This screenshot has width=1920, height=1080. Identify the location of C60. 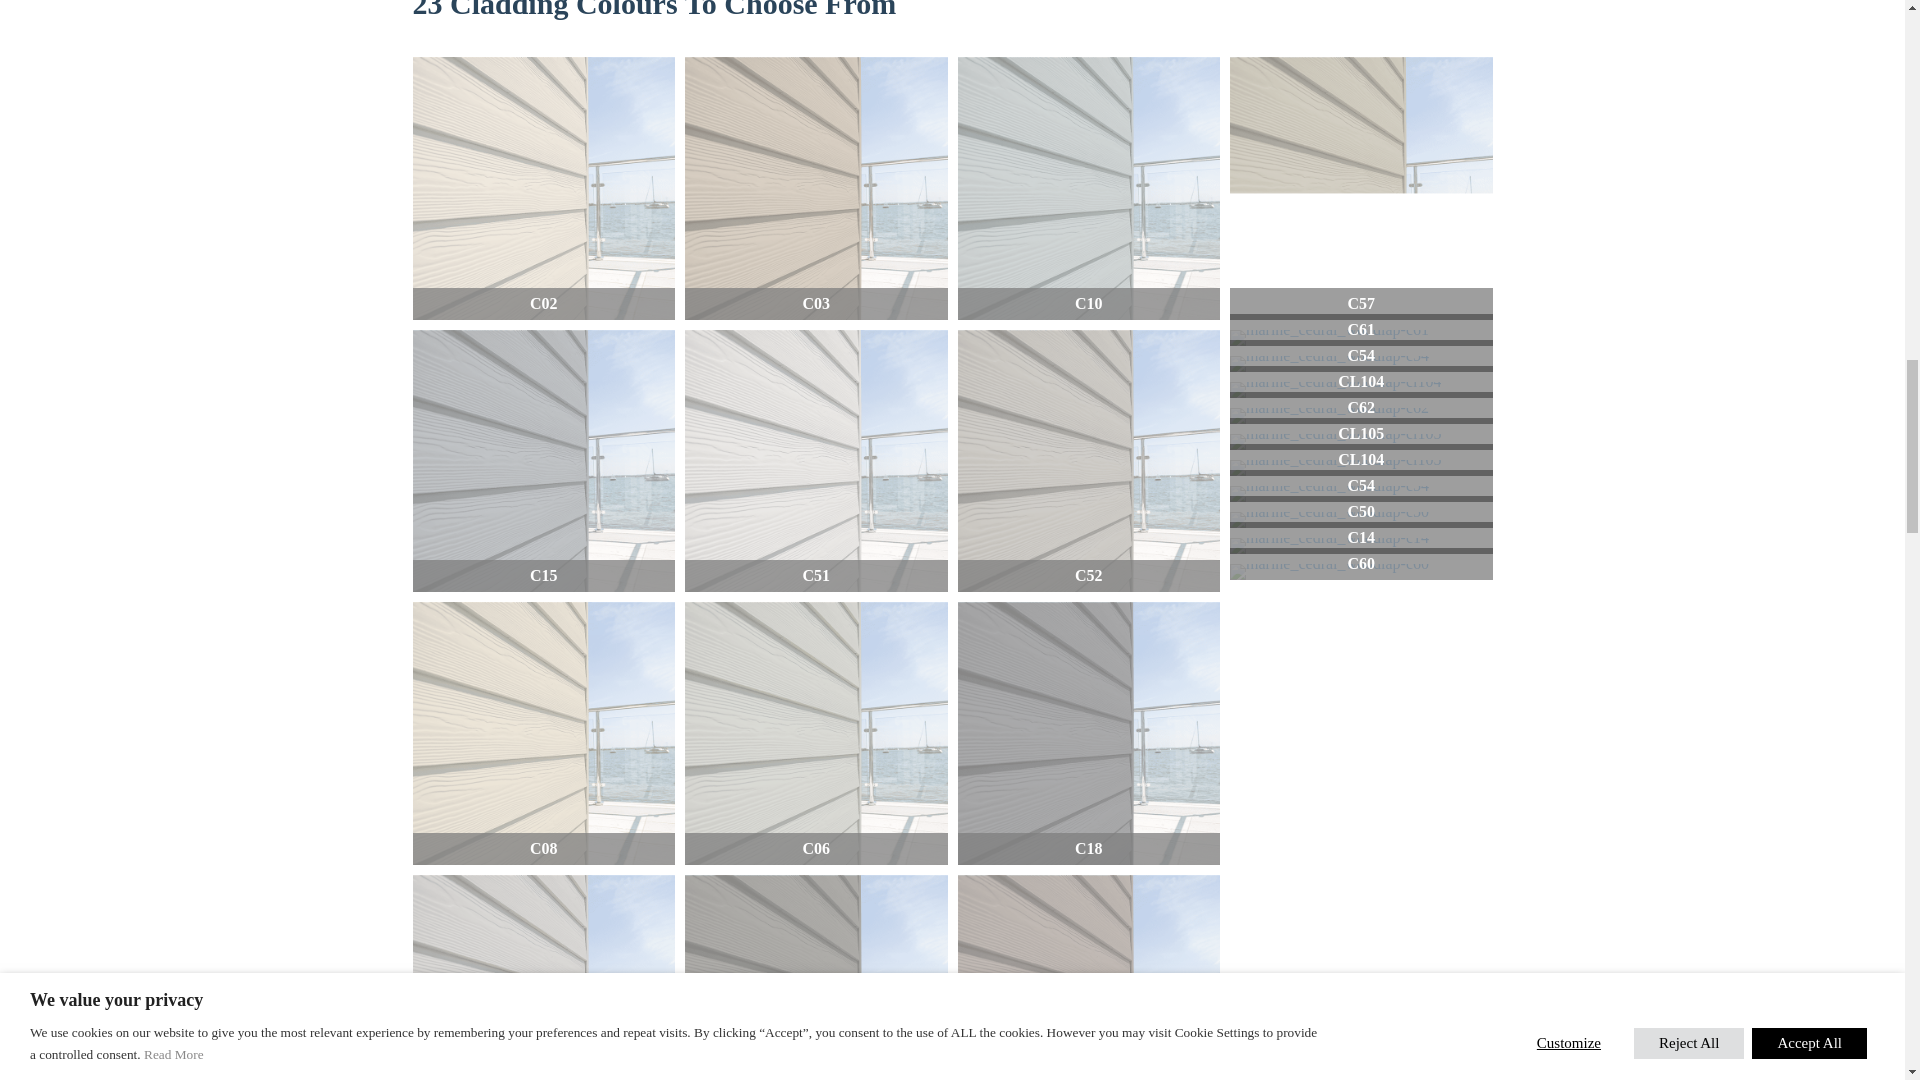
(1362, 571).